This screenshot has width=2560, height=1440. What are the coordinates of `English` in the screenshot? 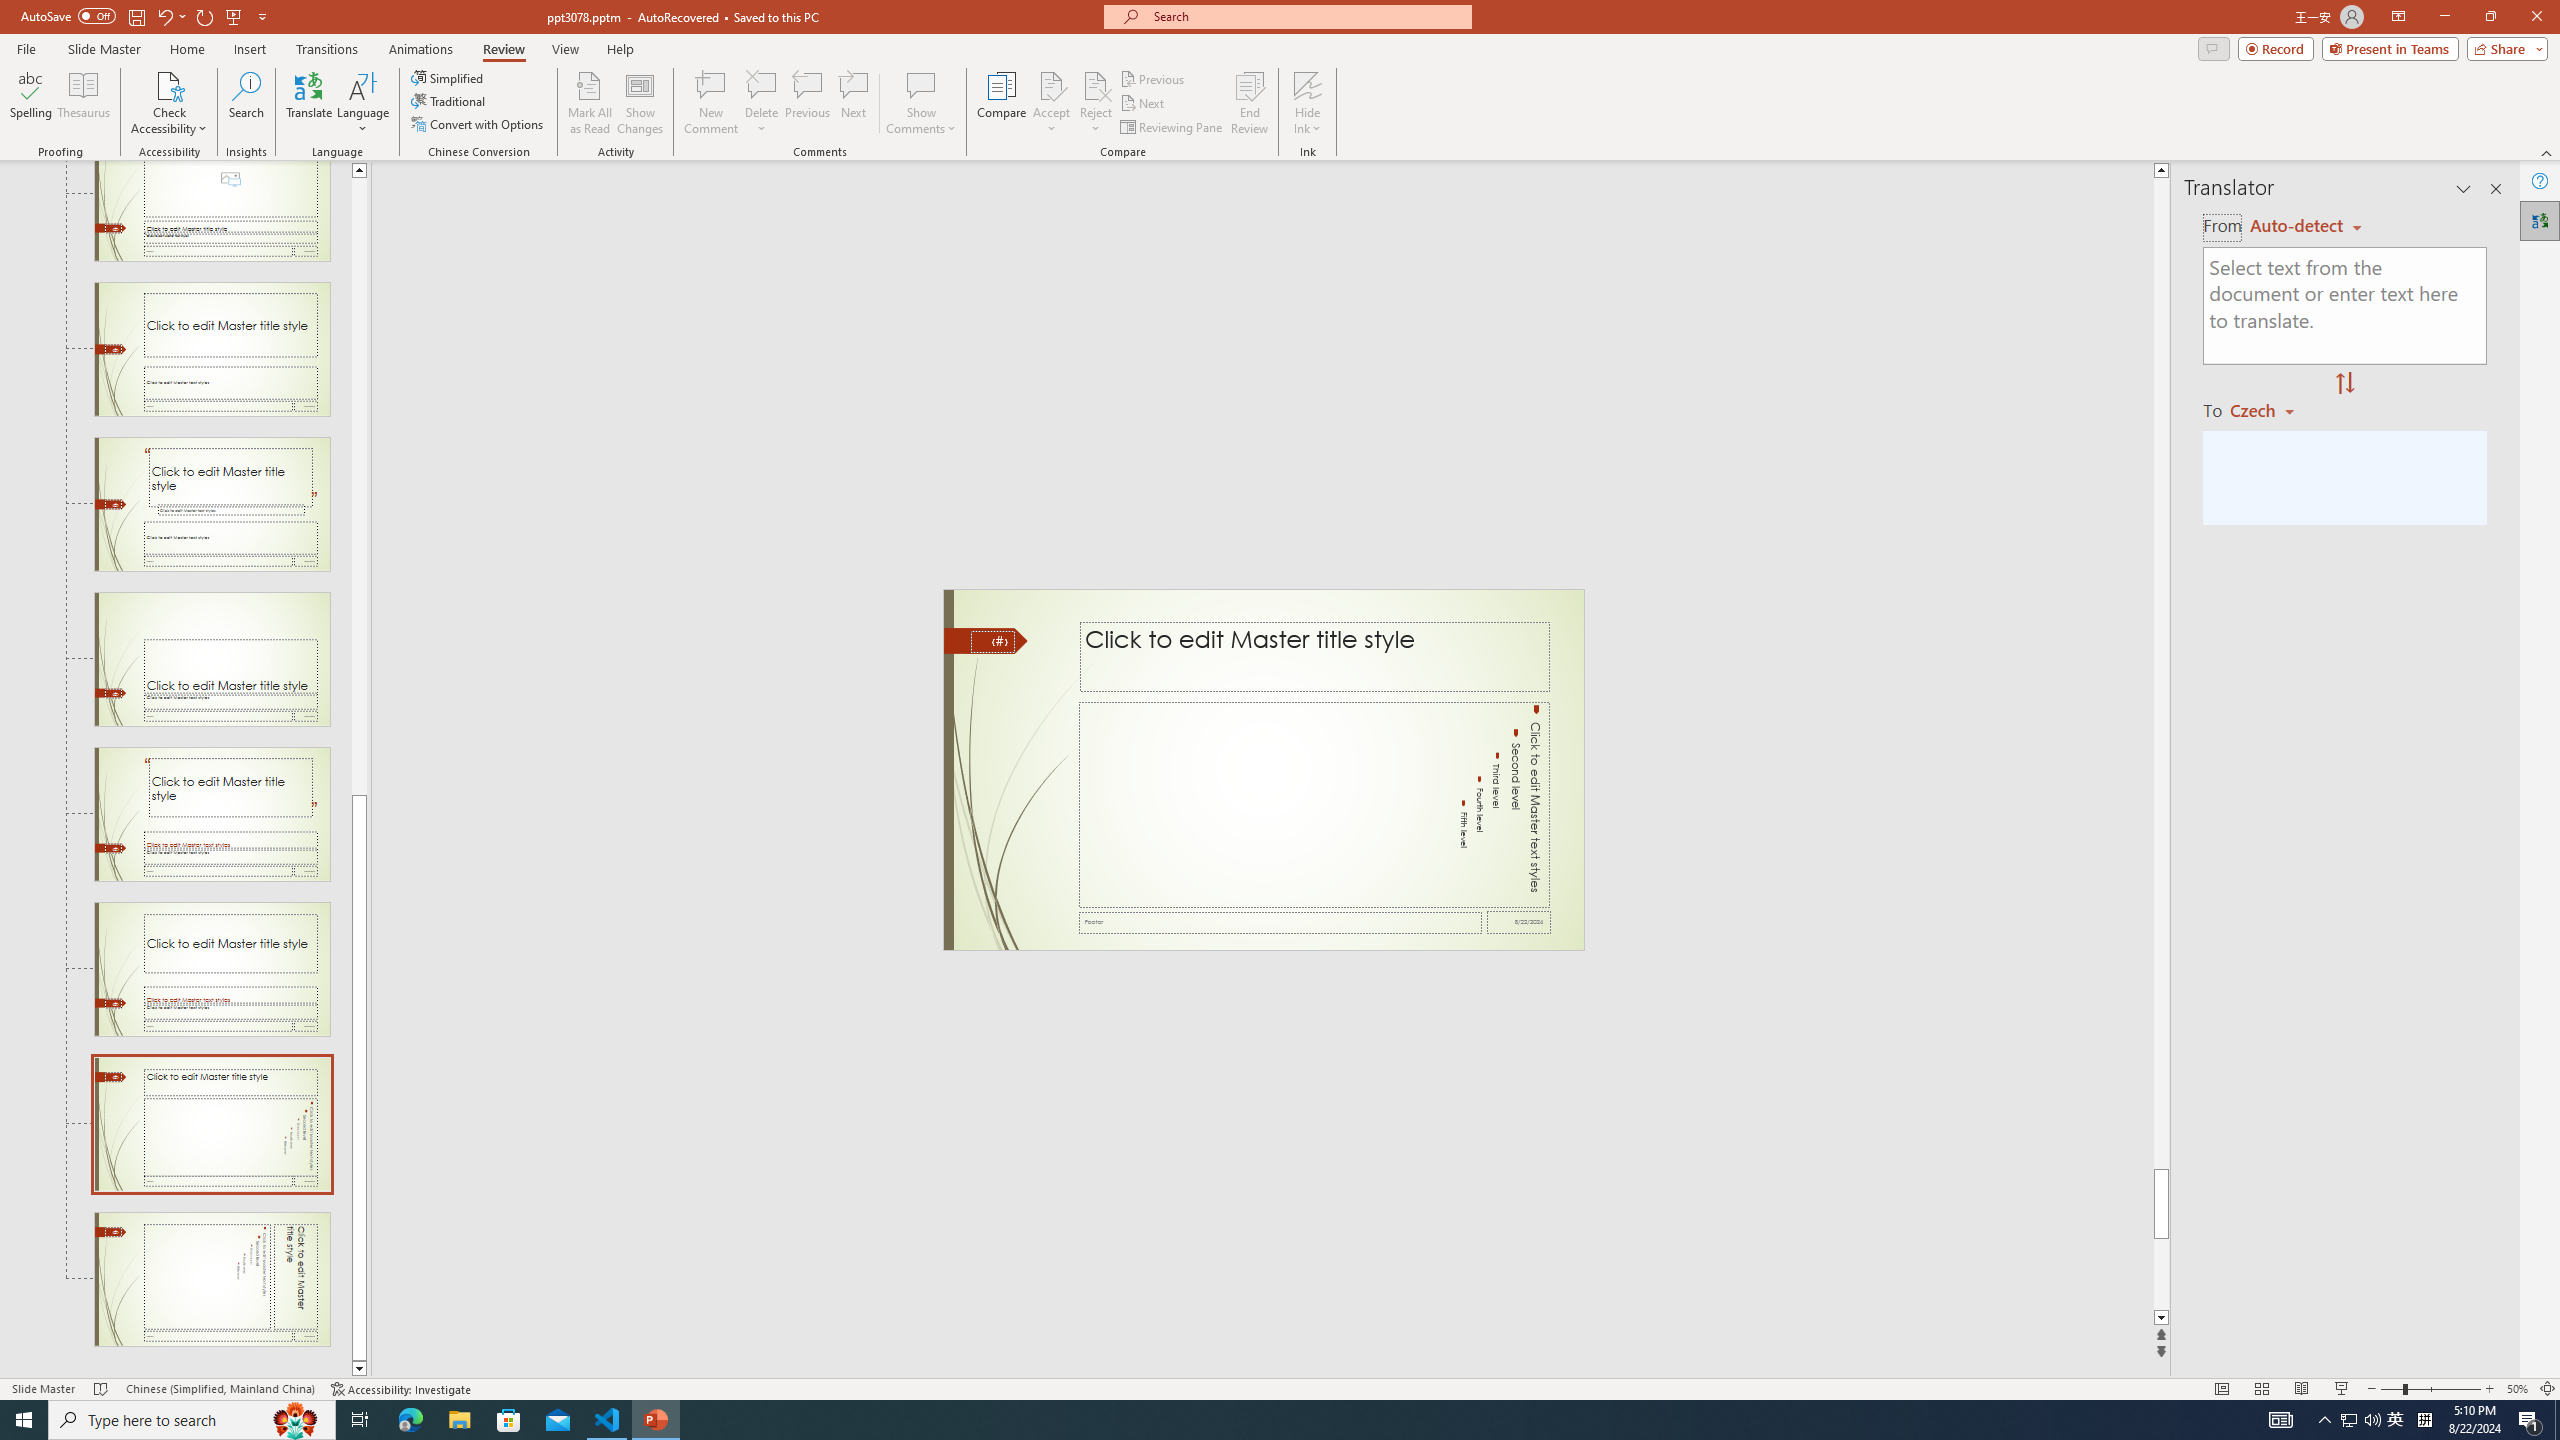 It's located at (2305, 226).